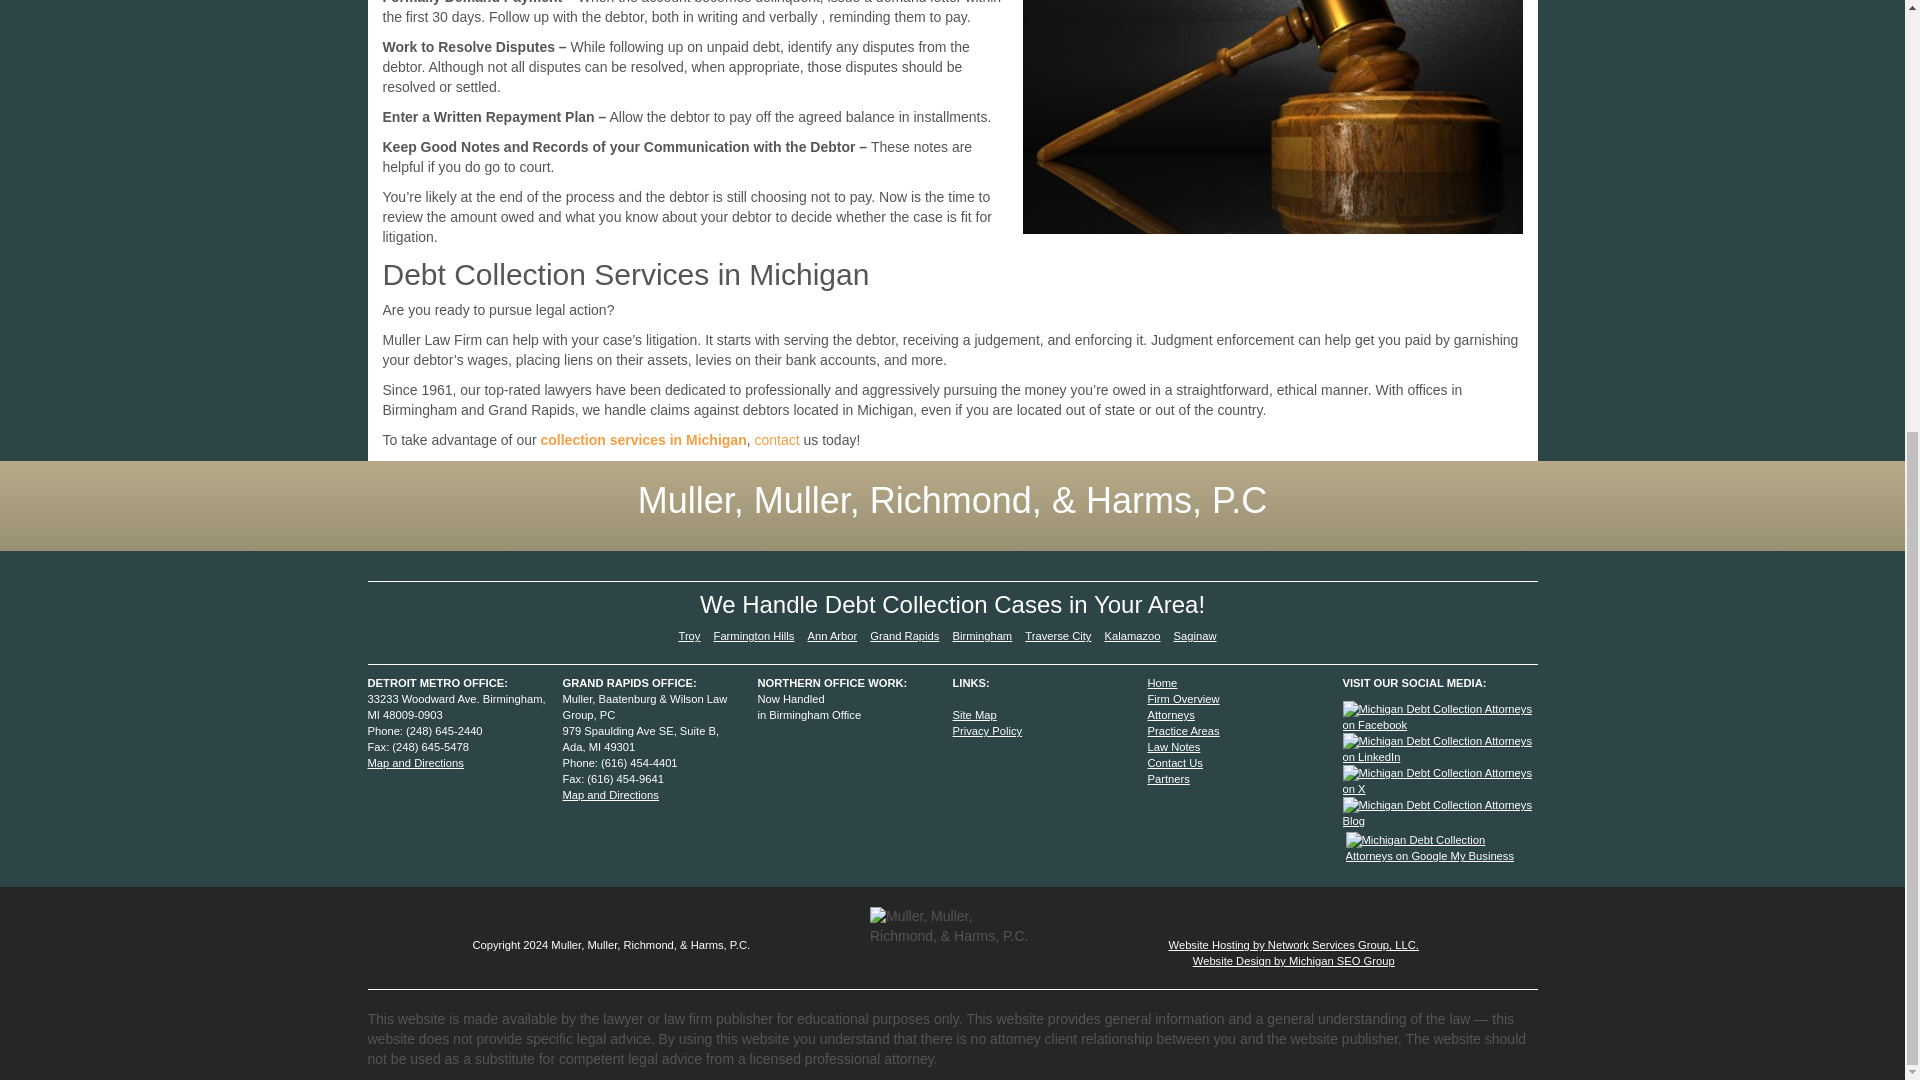 This screenshot has height=1080, width=1920. What do you see at coordinates (642, 440) in the screenshot?
I see `collection services in Michigan` at bounding box center [642, 440].